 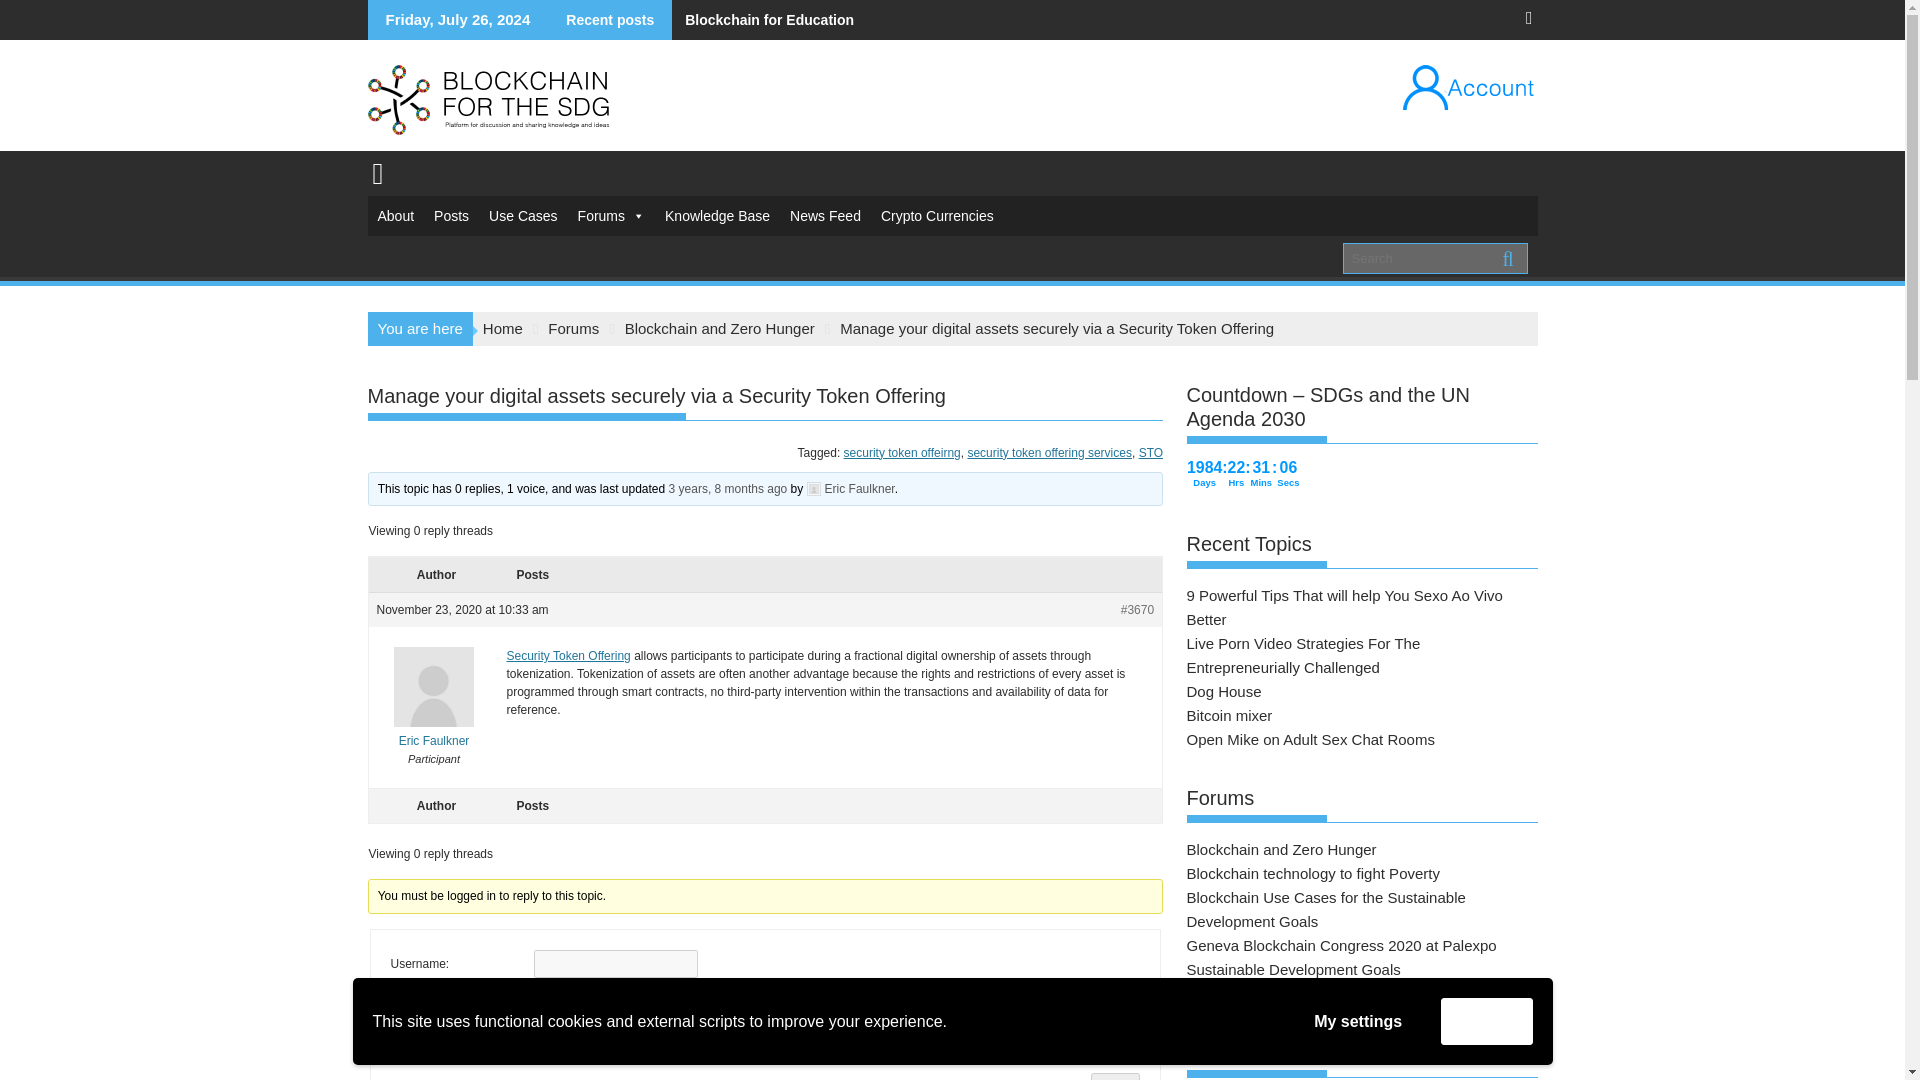 I want to click on Eric Faulkner, so click(x=434, y=732).